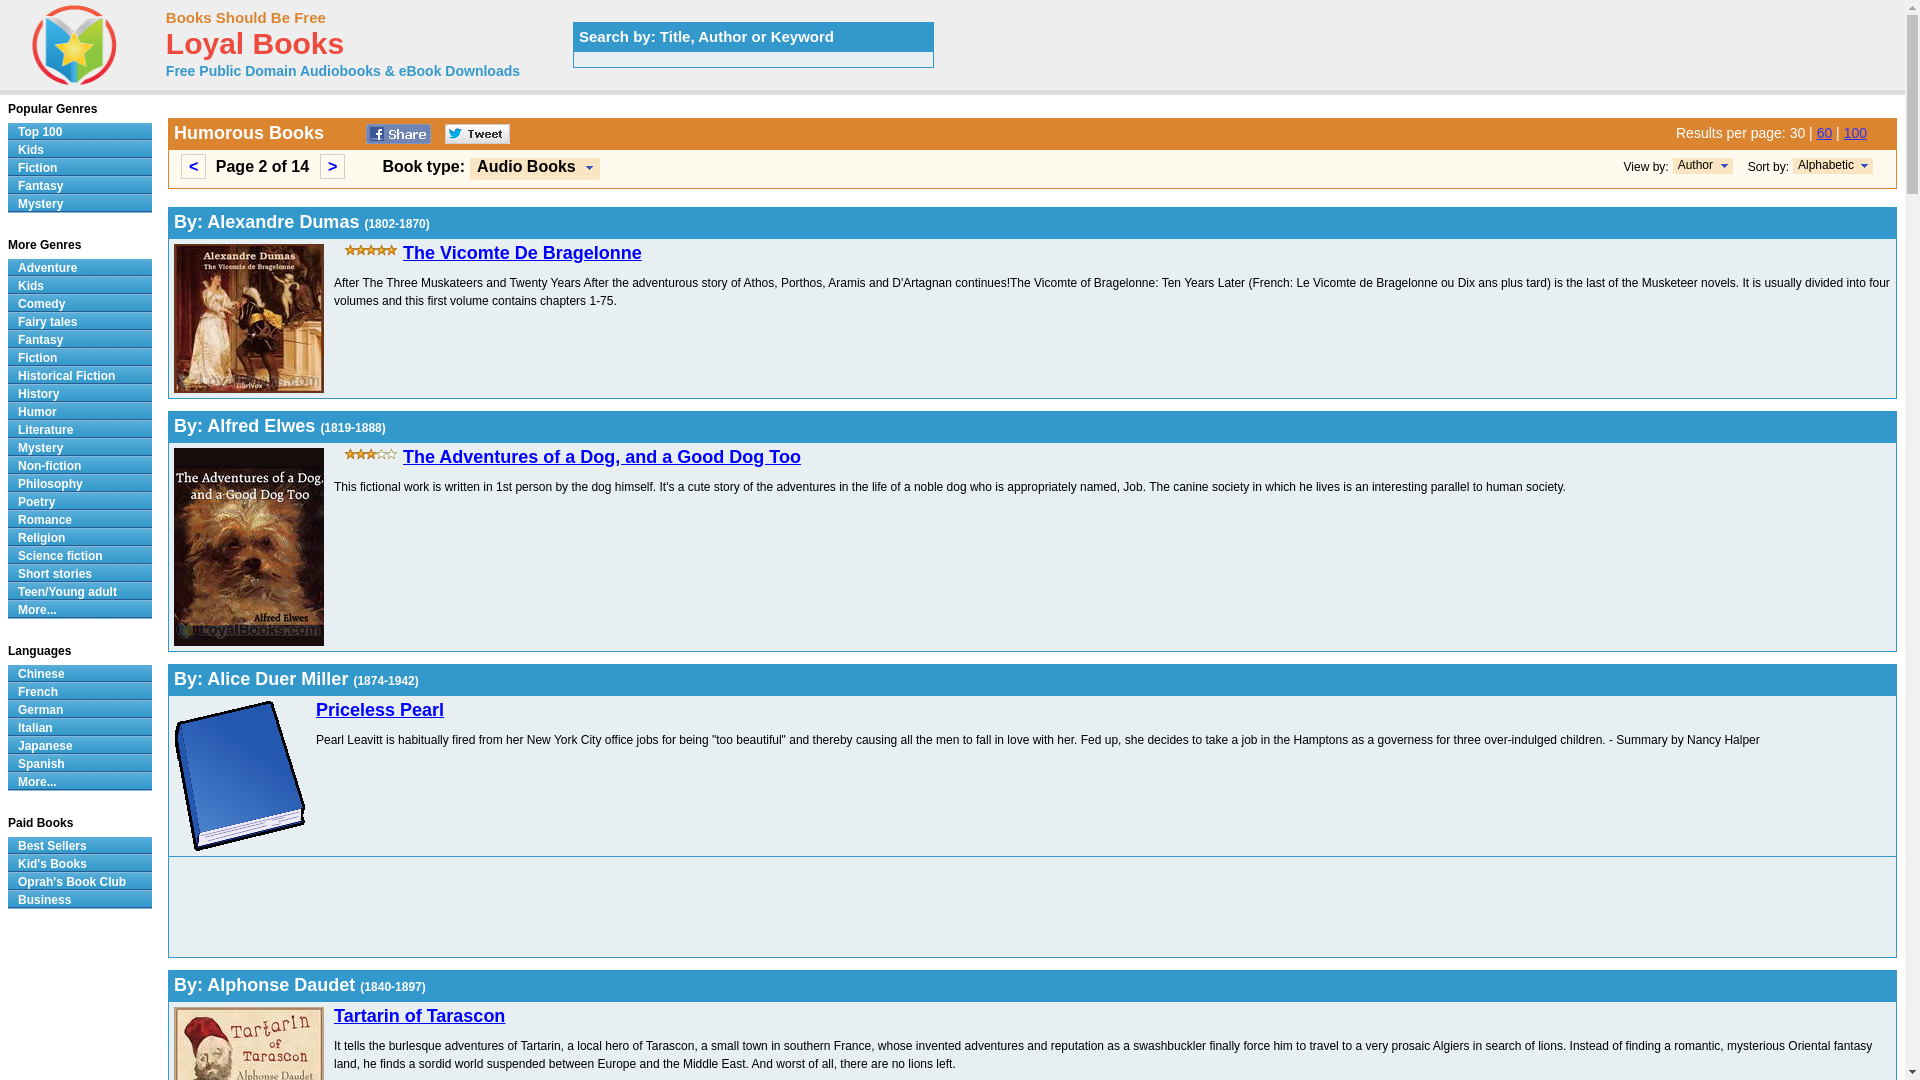  What do you see at coordinates (1824, 133) in the screenshot?
I see `60` at bounding box center [1824, 133].